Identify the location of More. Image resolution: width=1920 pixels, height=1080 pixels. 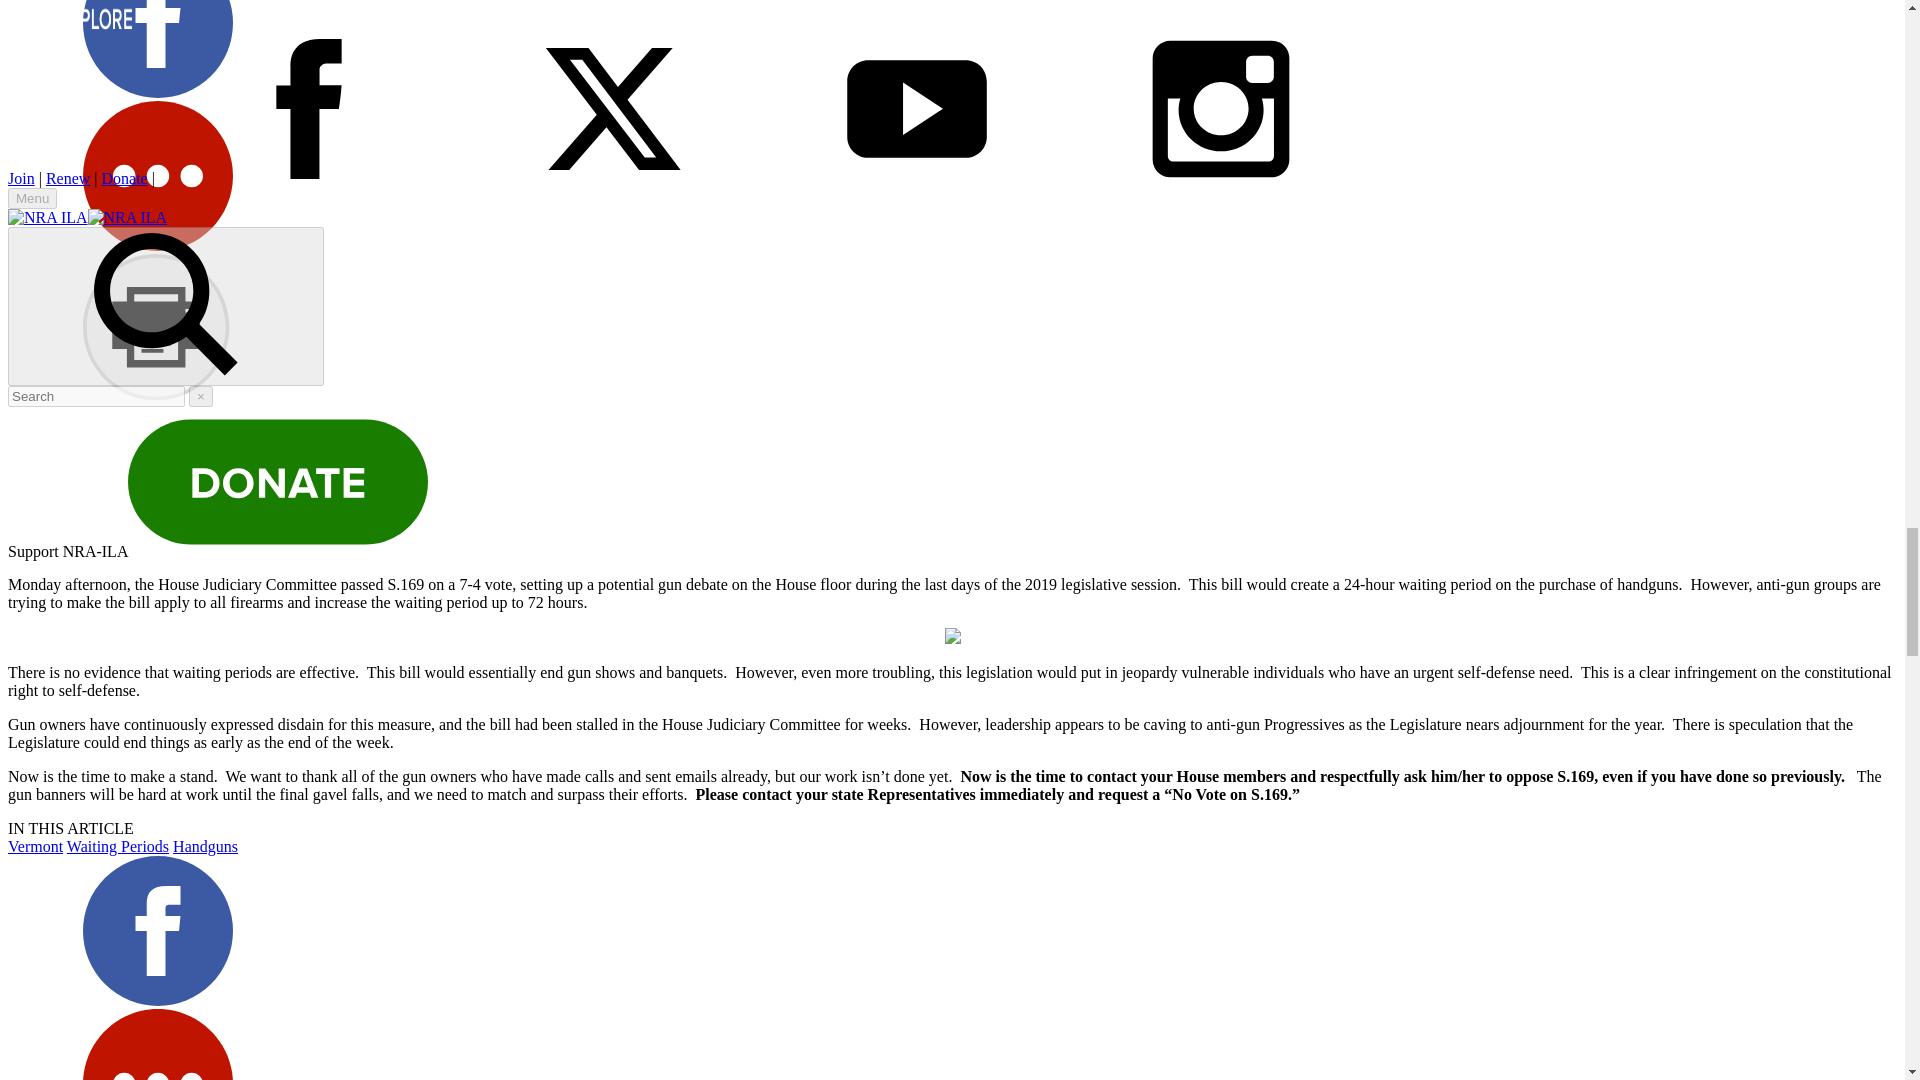
(157, 176).